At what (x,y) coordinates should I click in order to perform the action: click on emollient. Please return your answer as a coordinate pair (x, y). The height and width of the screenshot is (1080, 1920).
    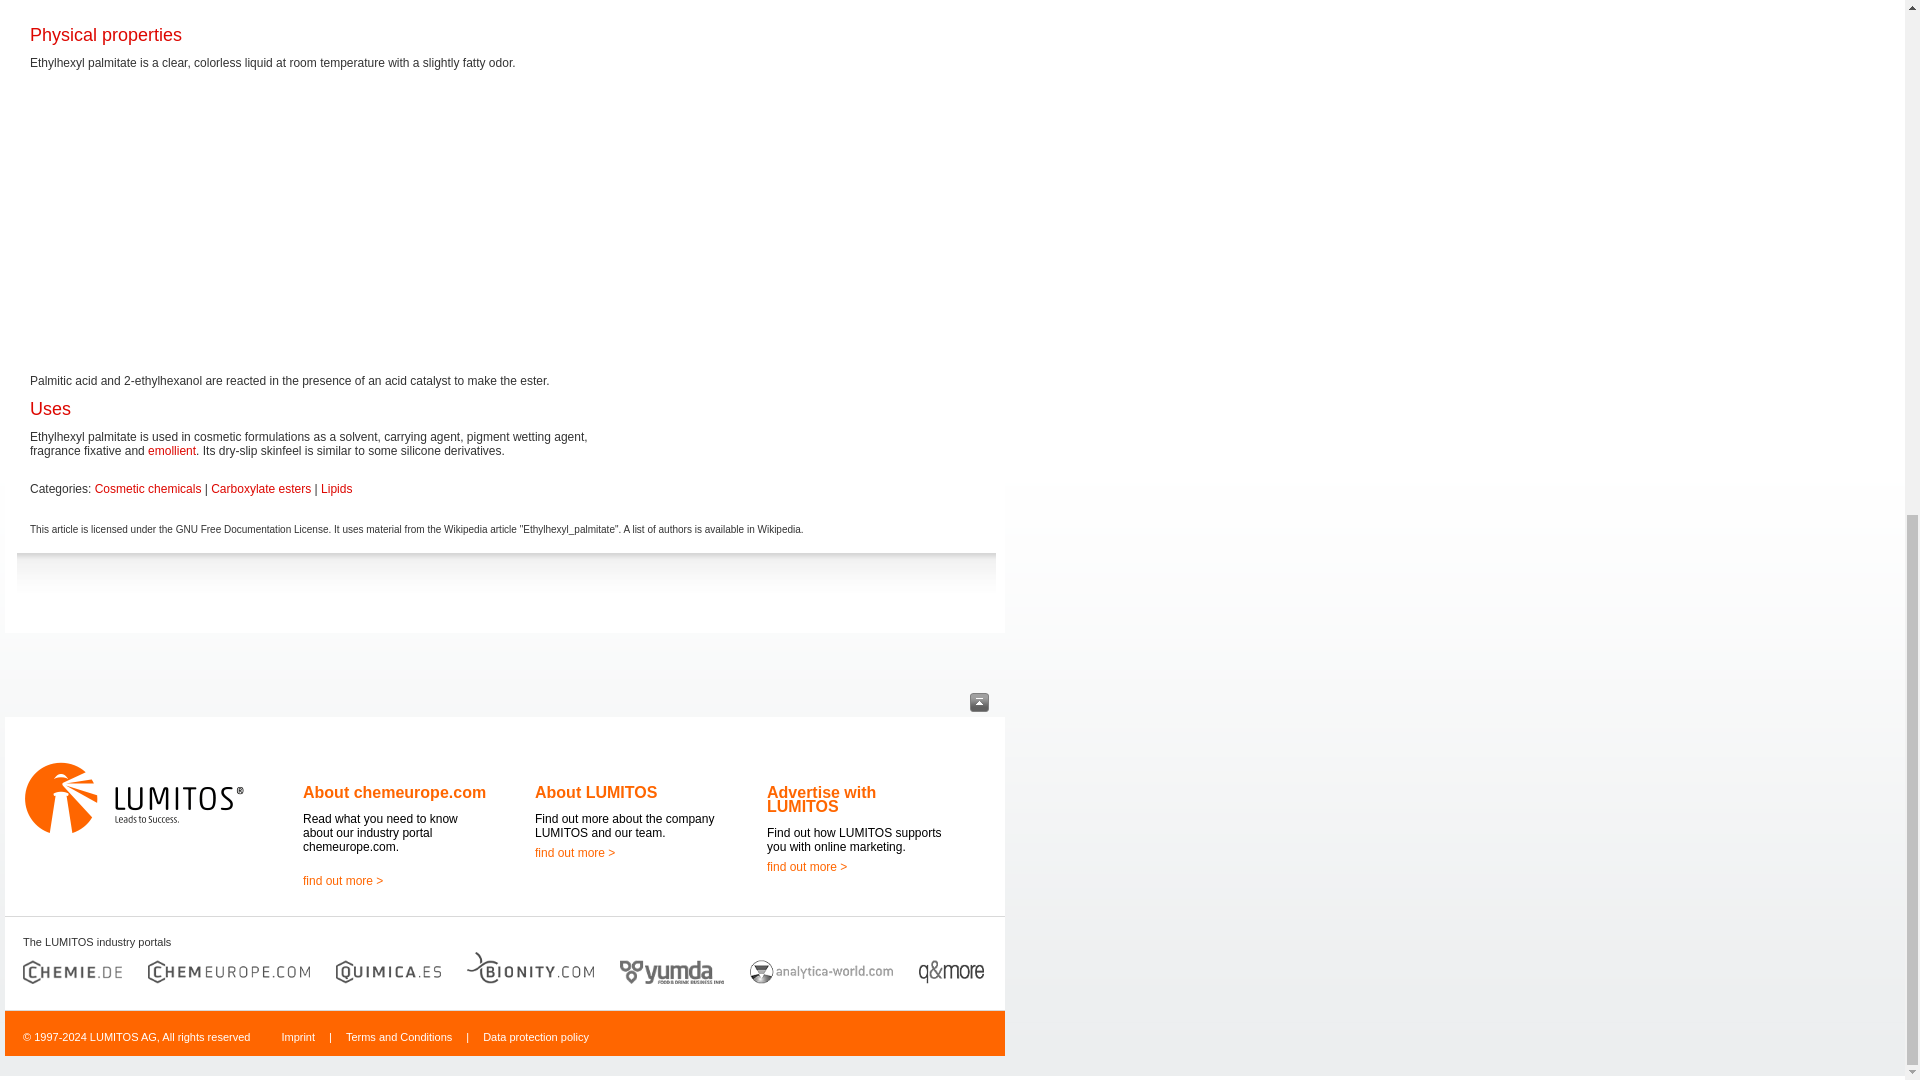
    Looking at the image, I should click on (171, 450).